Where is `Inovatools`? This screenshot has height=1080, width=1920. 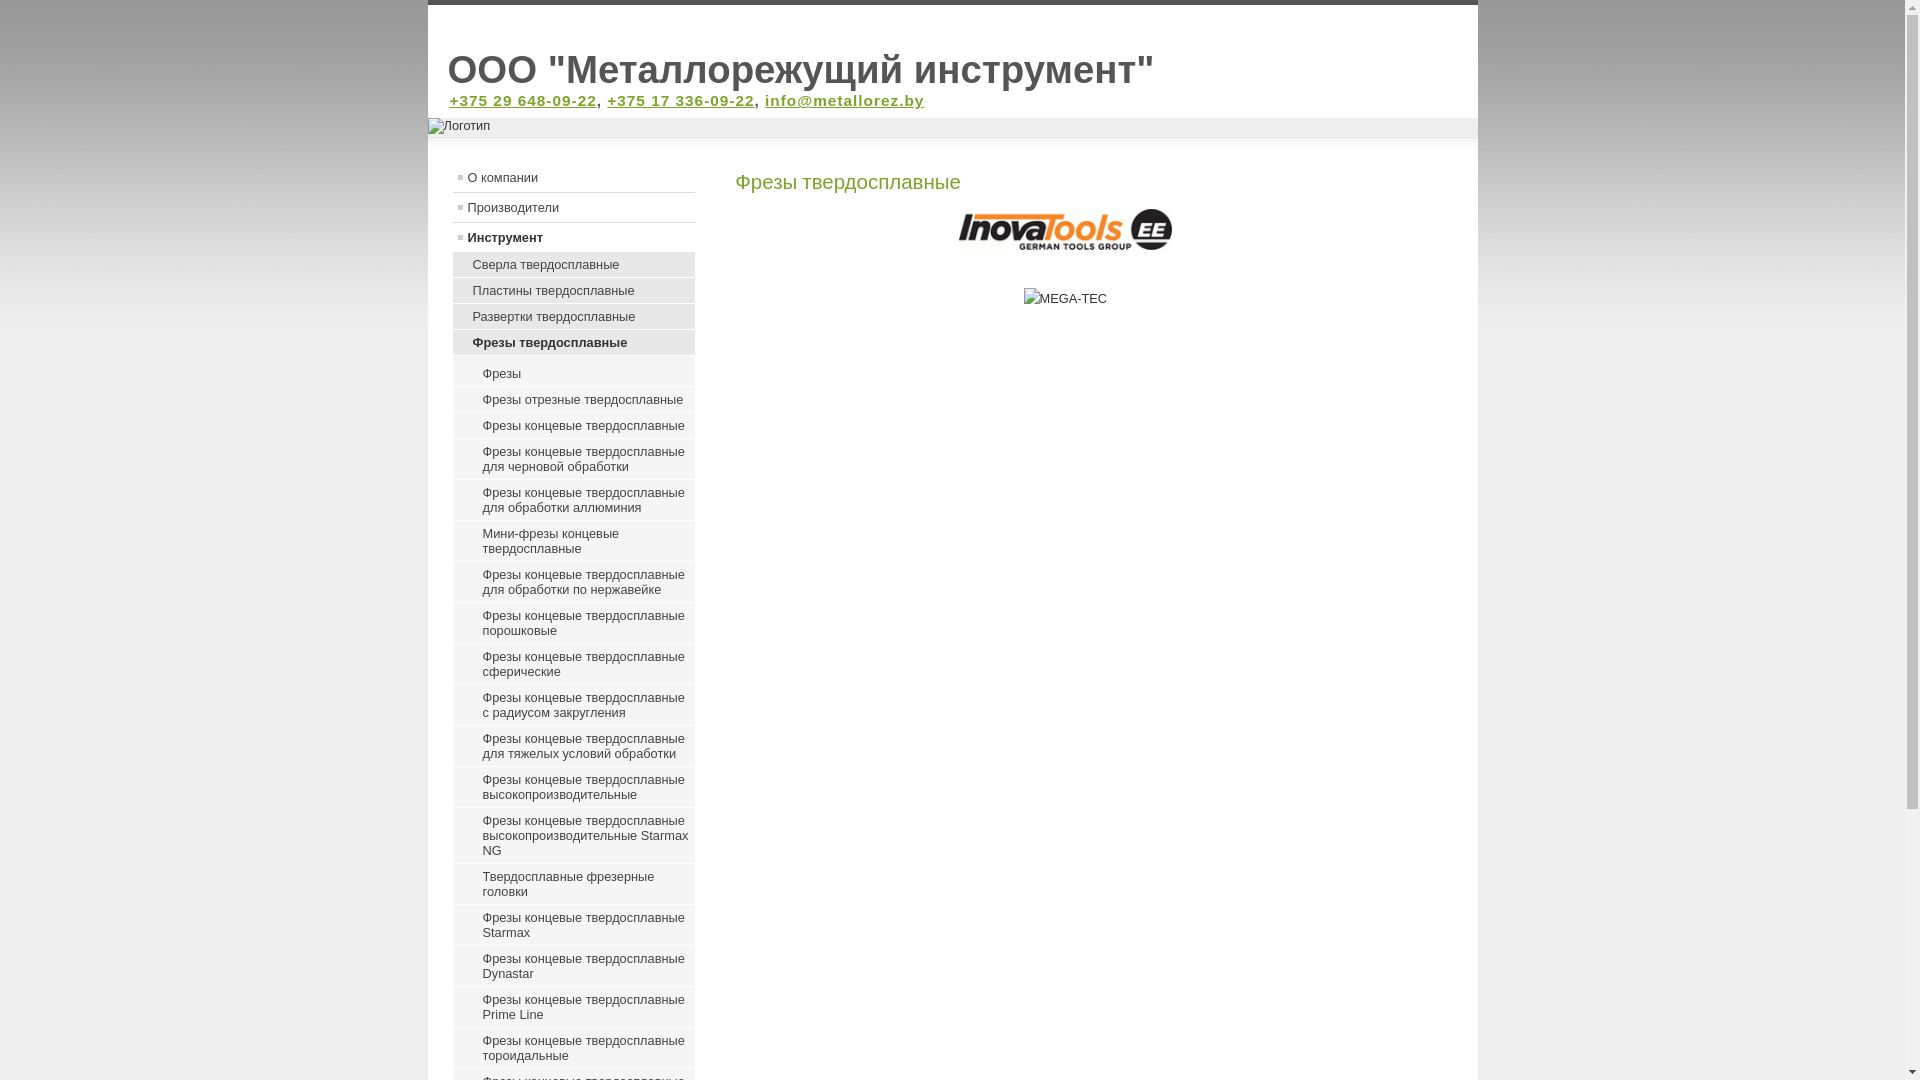 Inovatools is located at coordinates (1066, 230).